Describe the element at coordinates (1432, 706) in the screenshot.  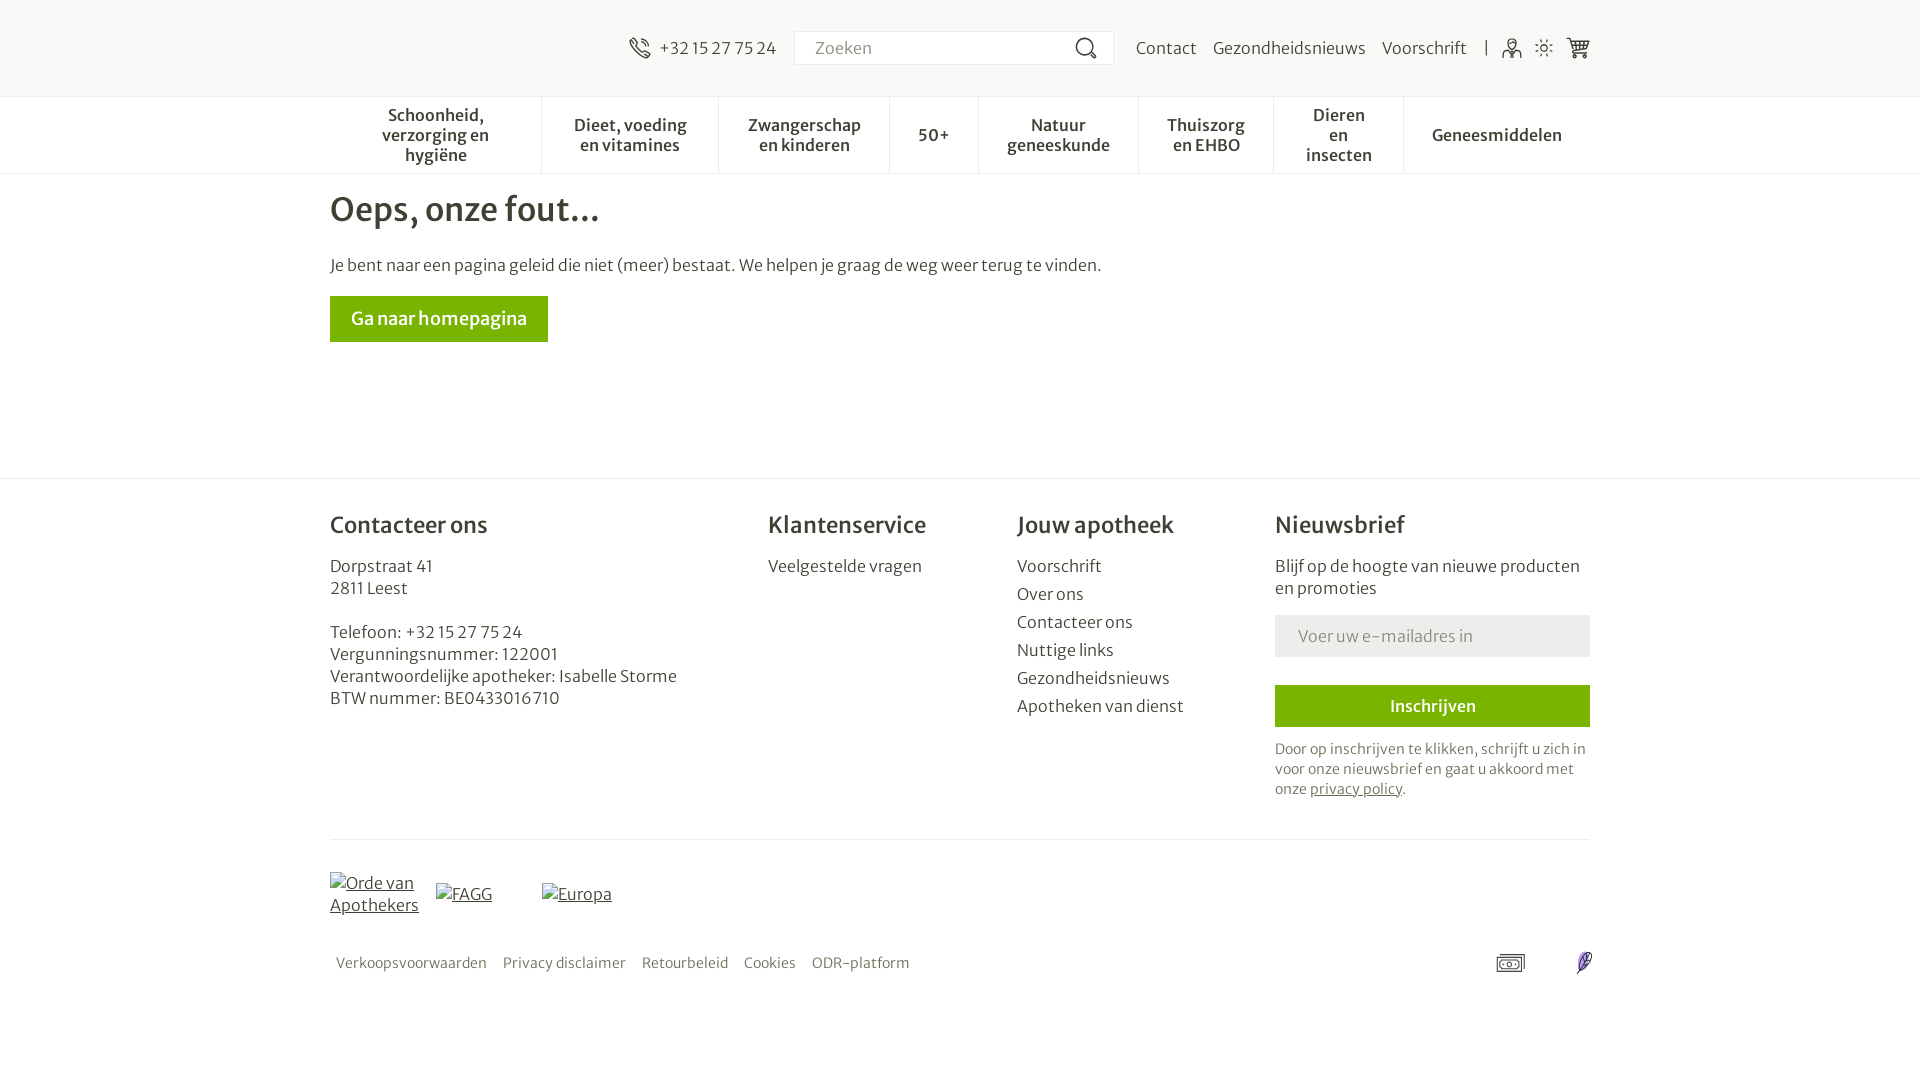
I see `Inschrijven` at that location.